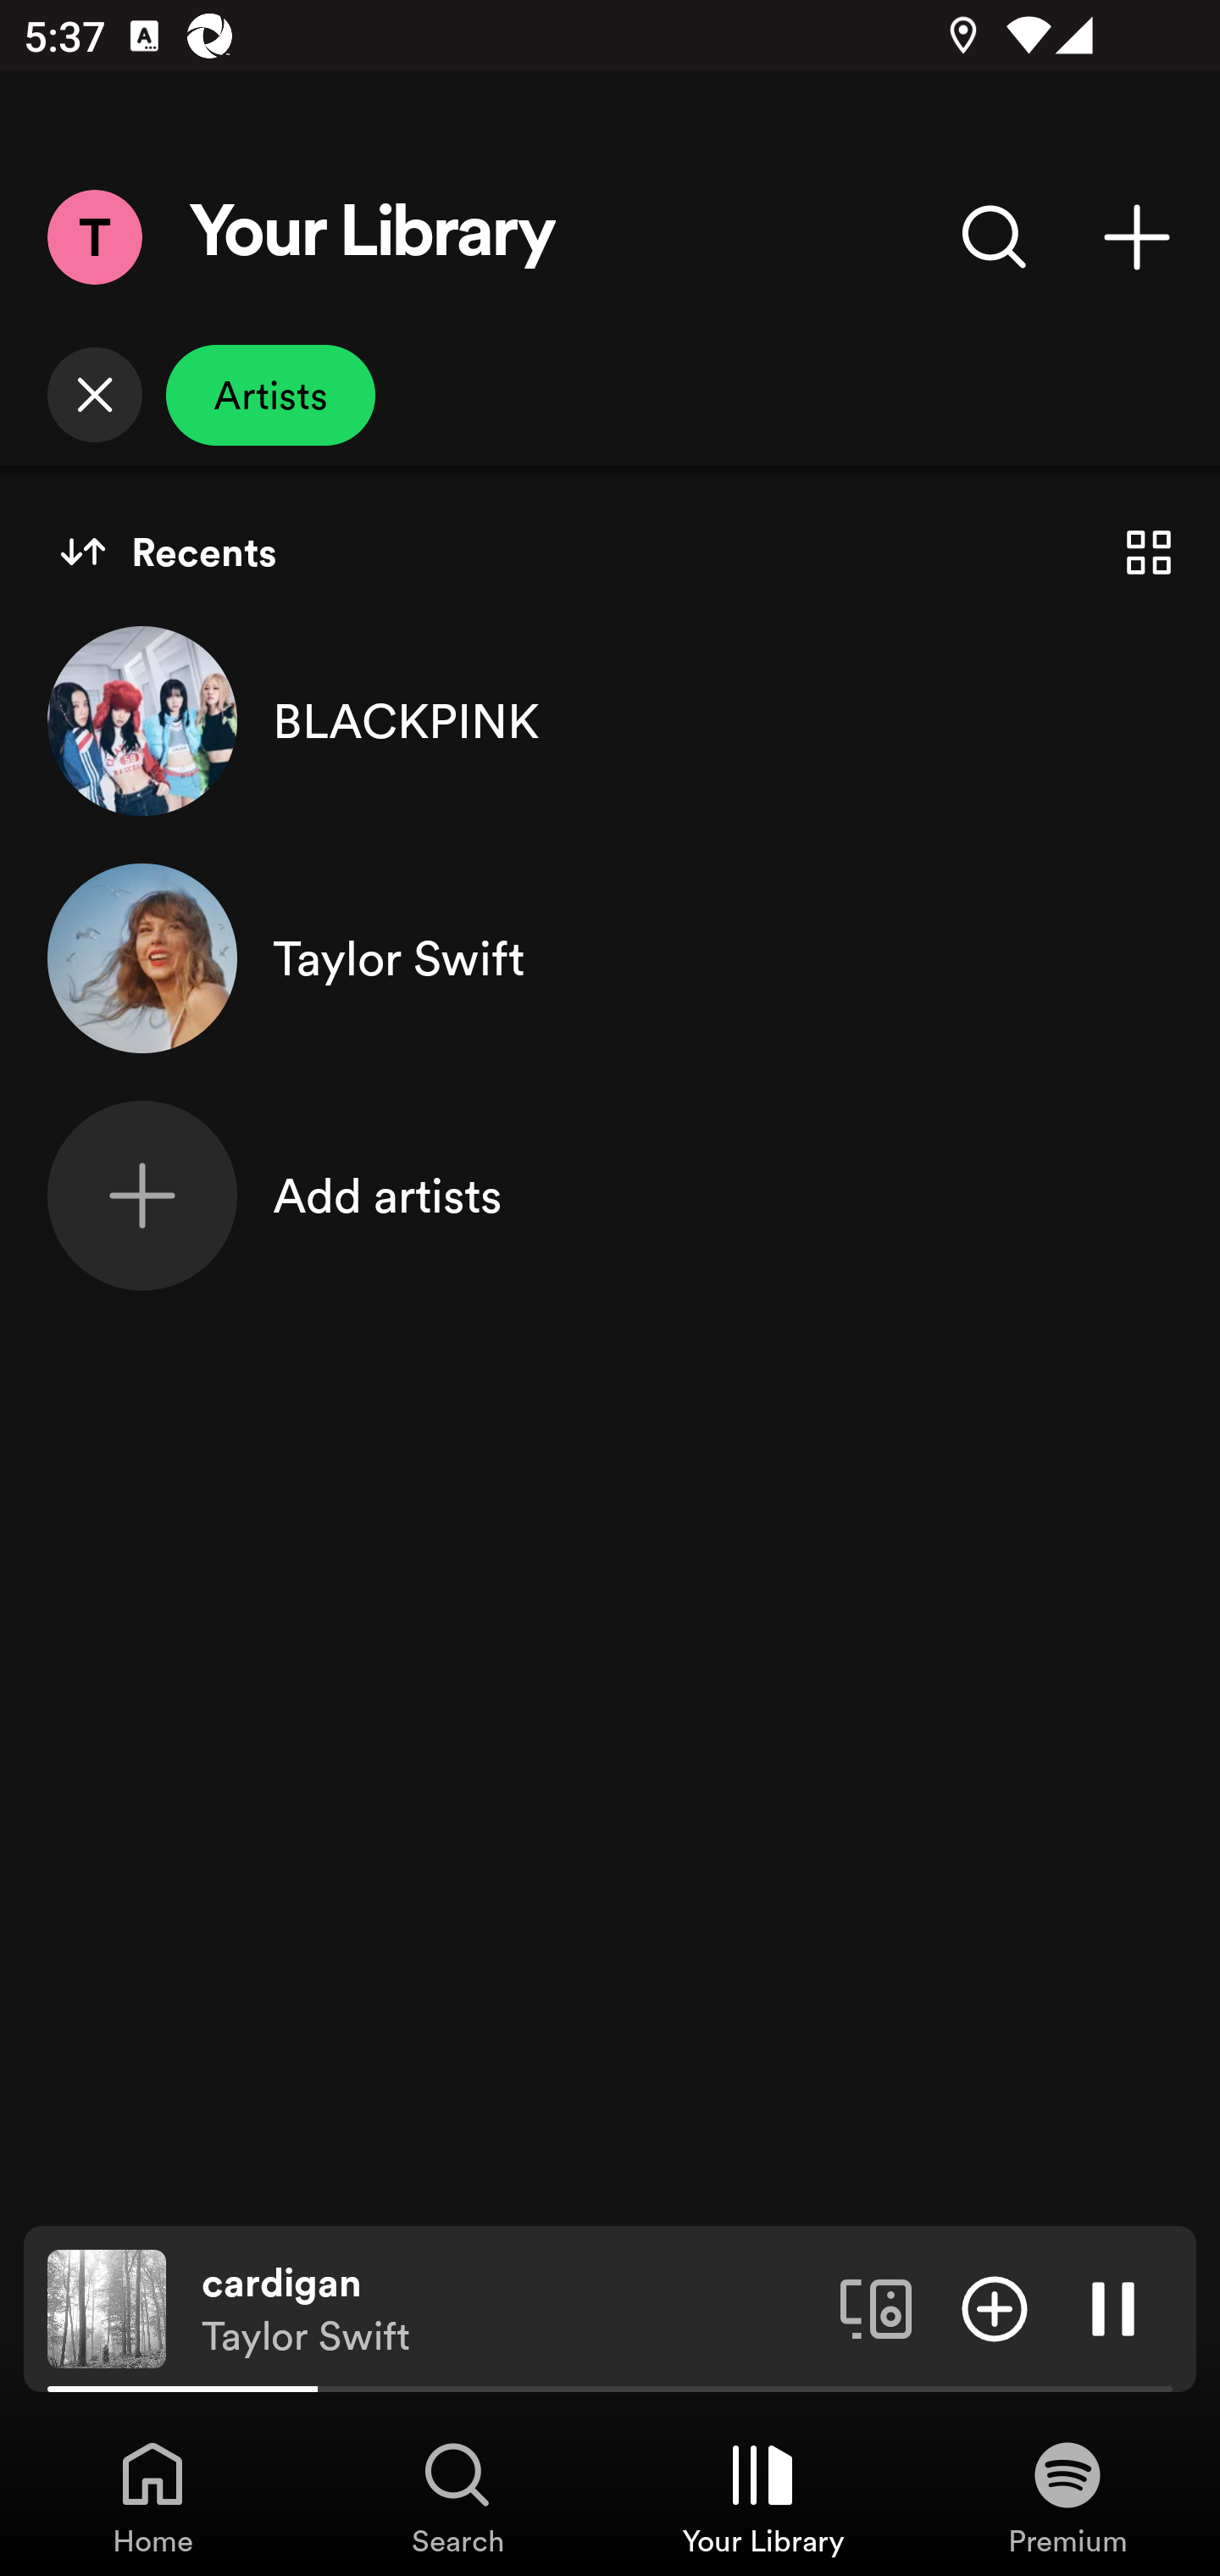 The width and height of the screenshot is (1220, 2576). Describe the element at coordinates (610, 1195) in the screenshot. I see `Add artists,  Add artists` at that location.